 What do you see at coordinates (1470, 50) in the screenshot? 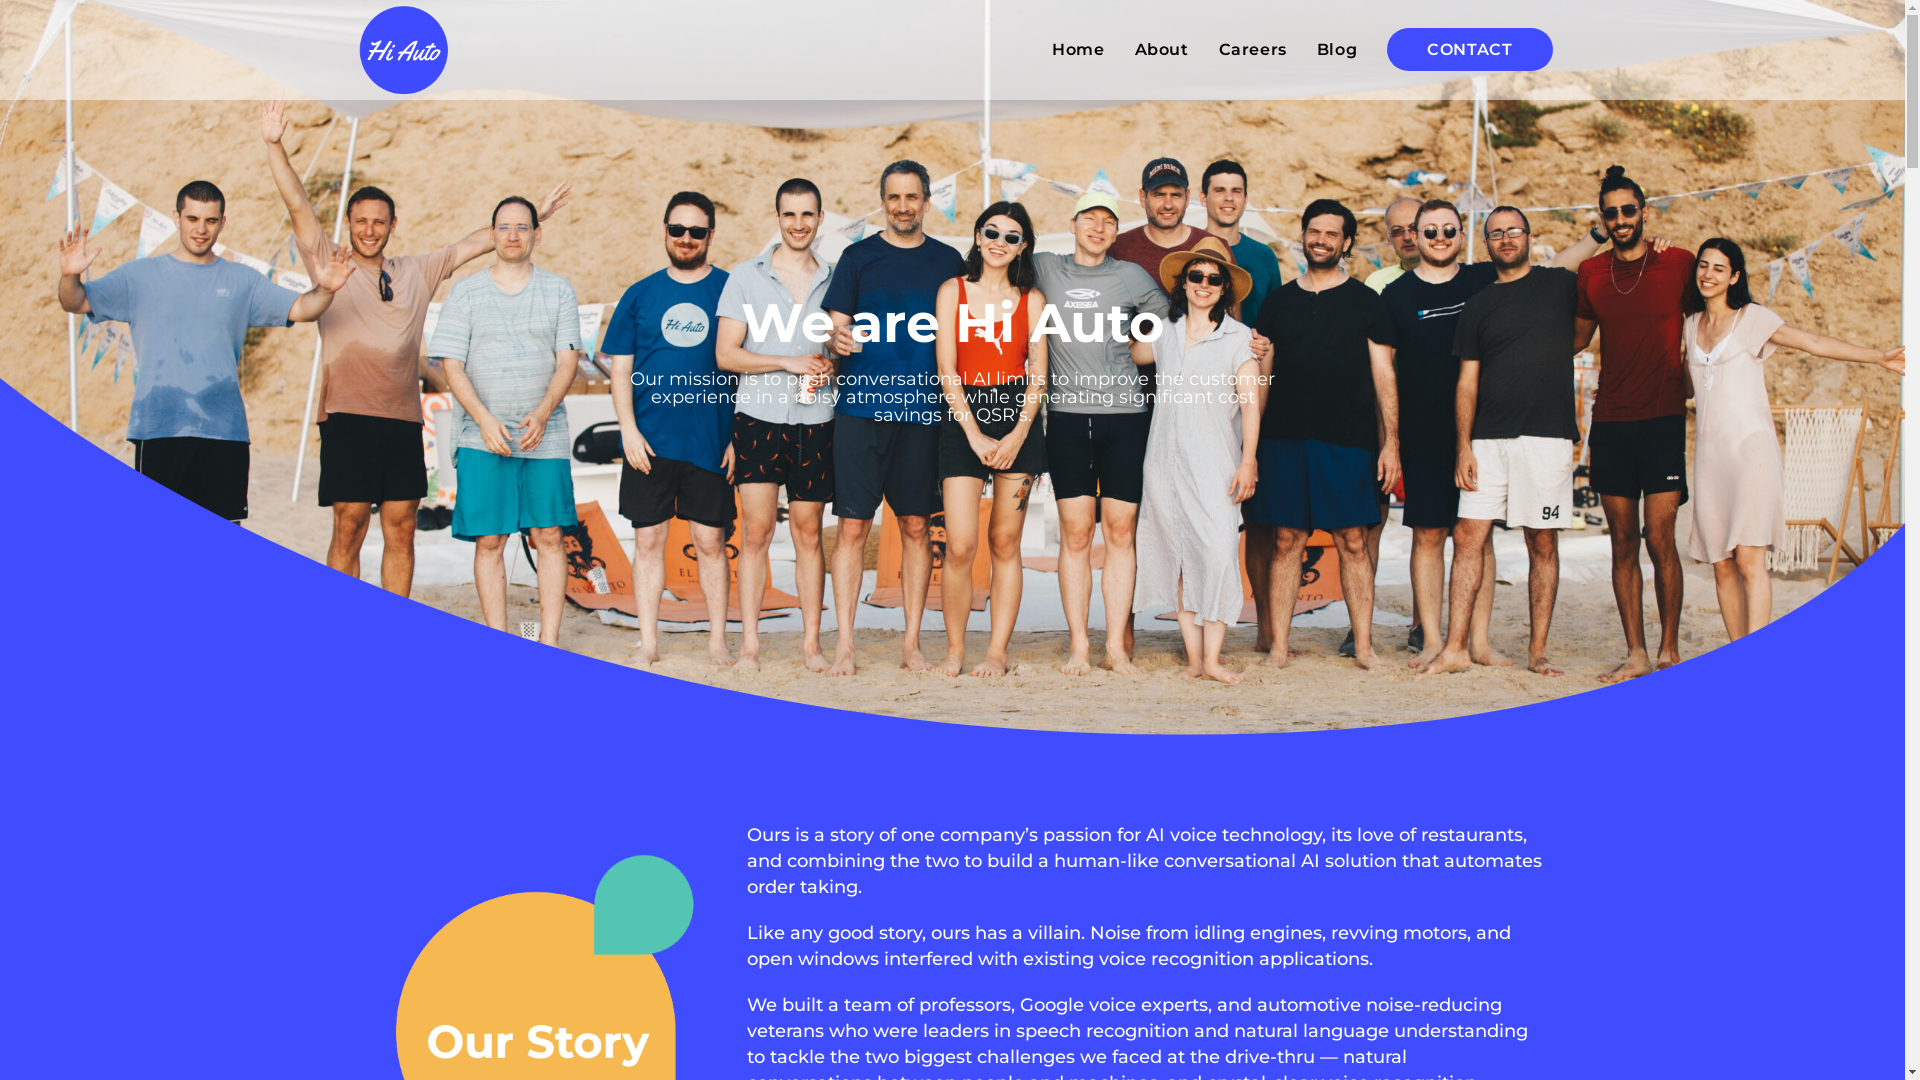
I see `CONTACT` at bounding box center [1470, 50].